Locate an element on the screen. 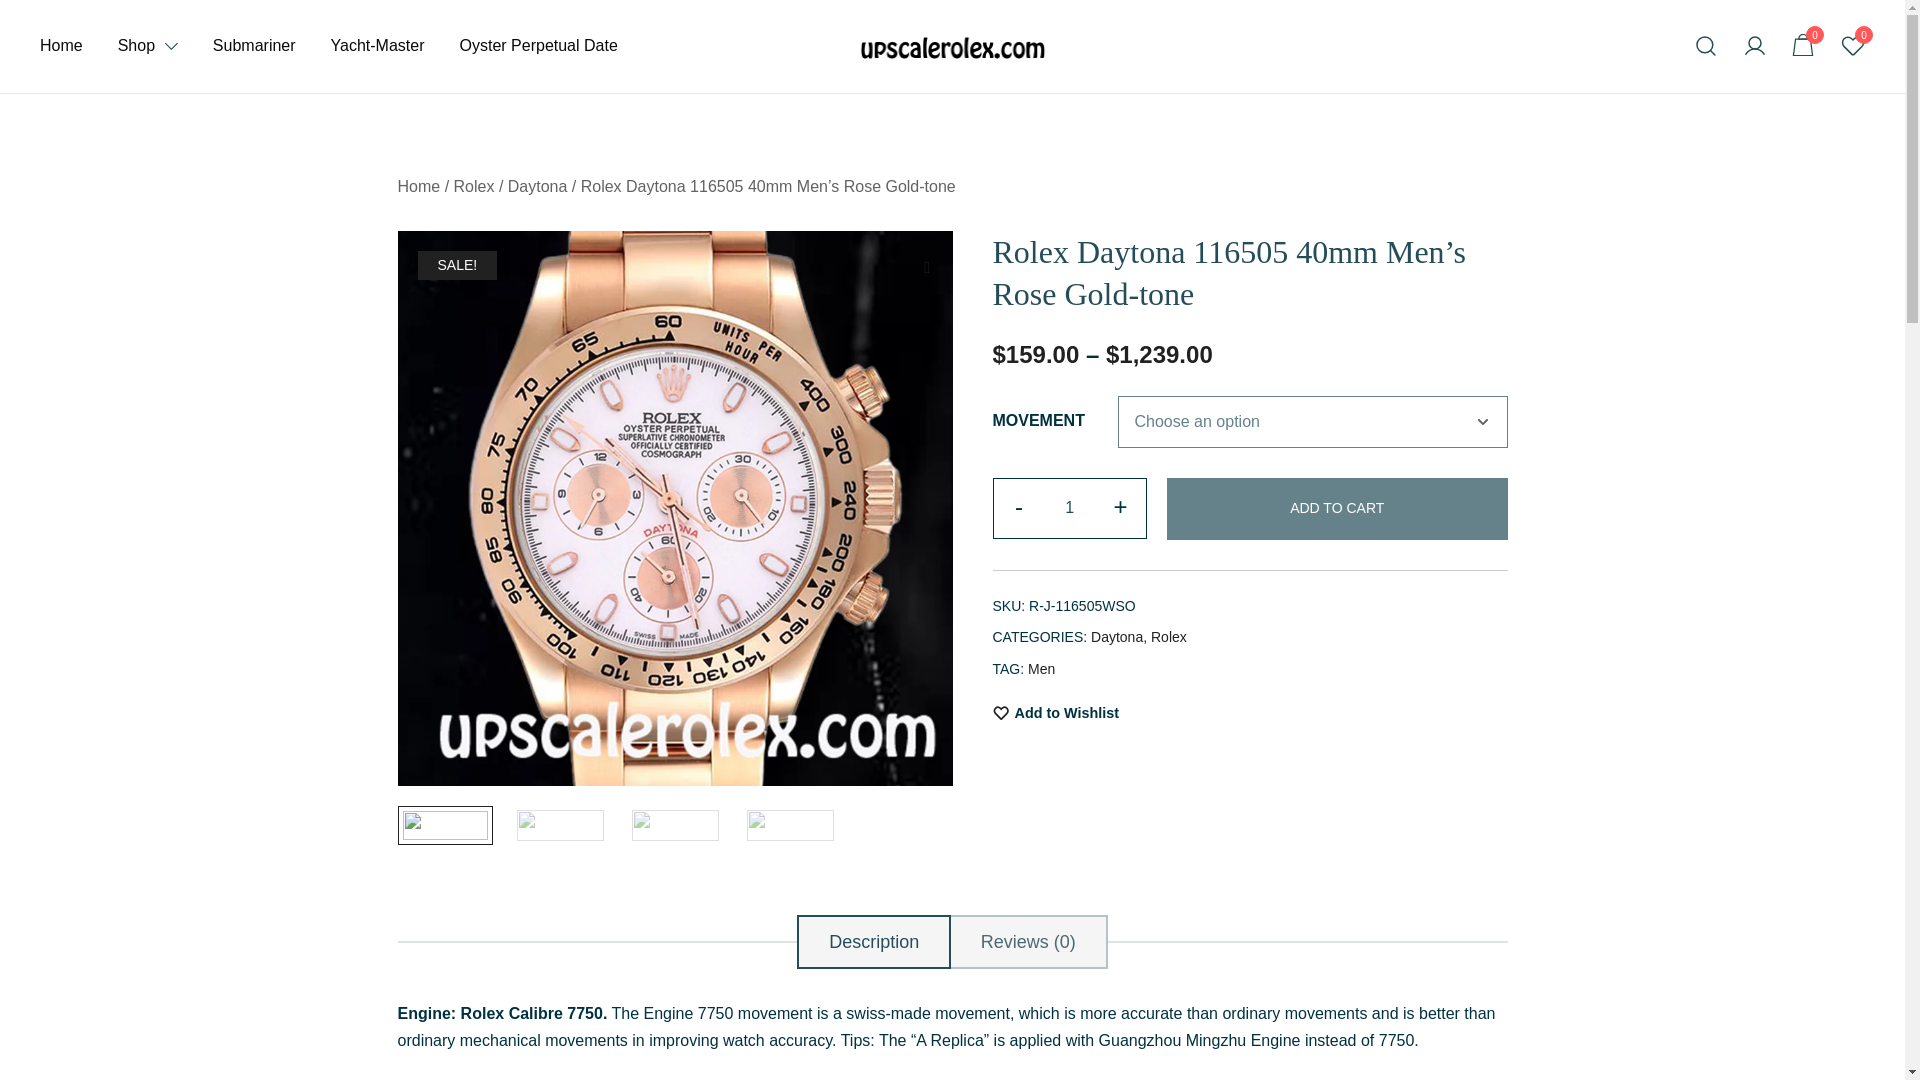  Yacht-Master is located at coordinates (377, 46).